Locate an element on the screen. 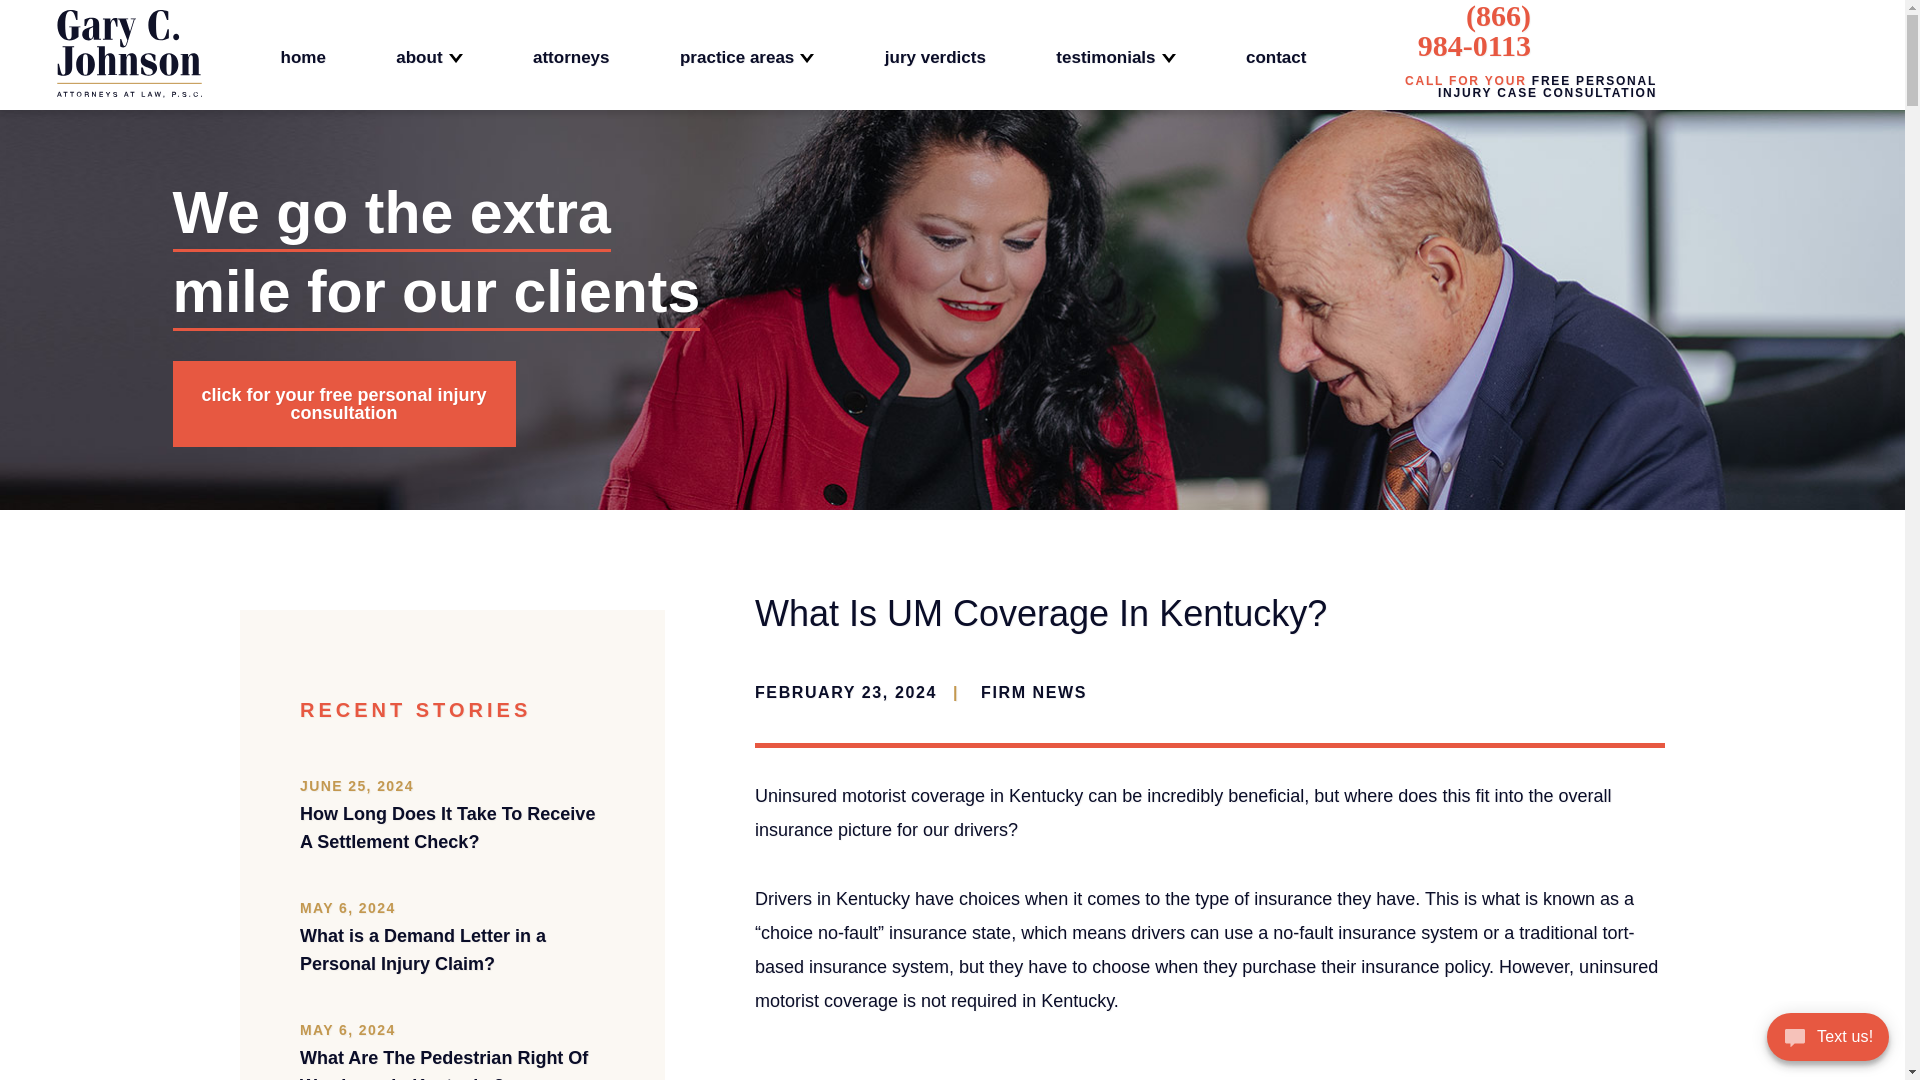 The height and width of the screenshot is (1080, 1920). jury verdicts is located at coordinates (936, 56).